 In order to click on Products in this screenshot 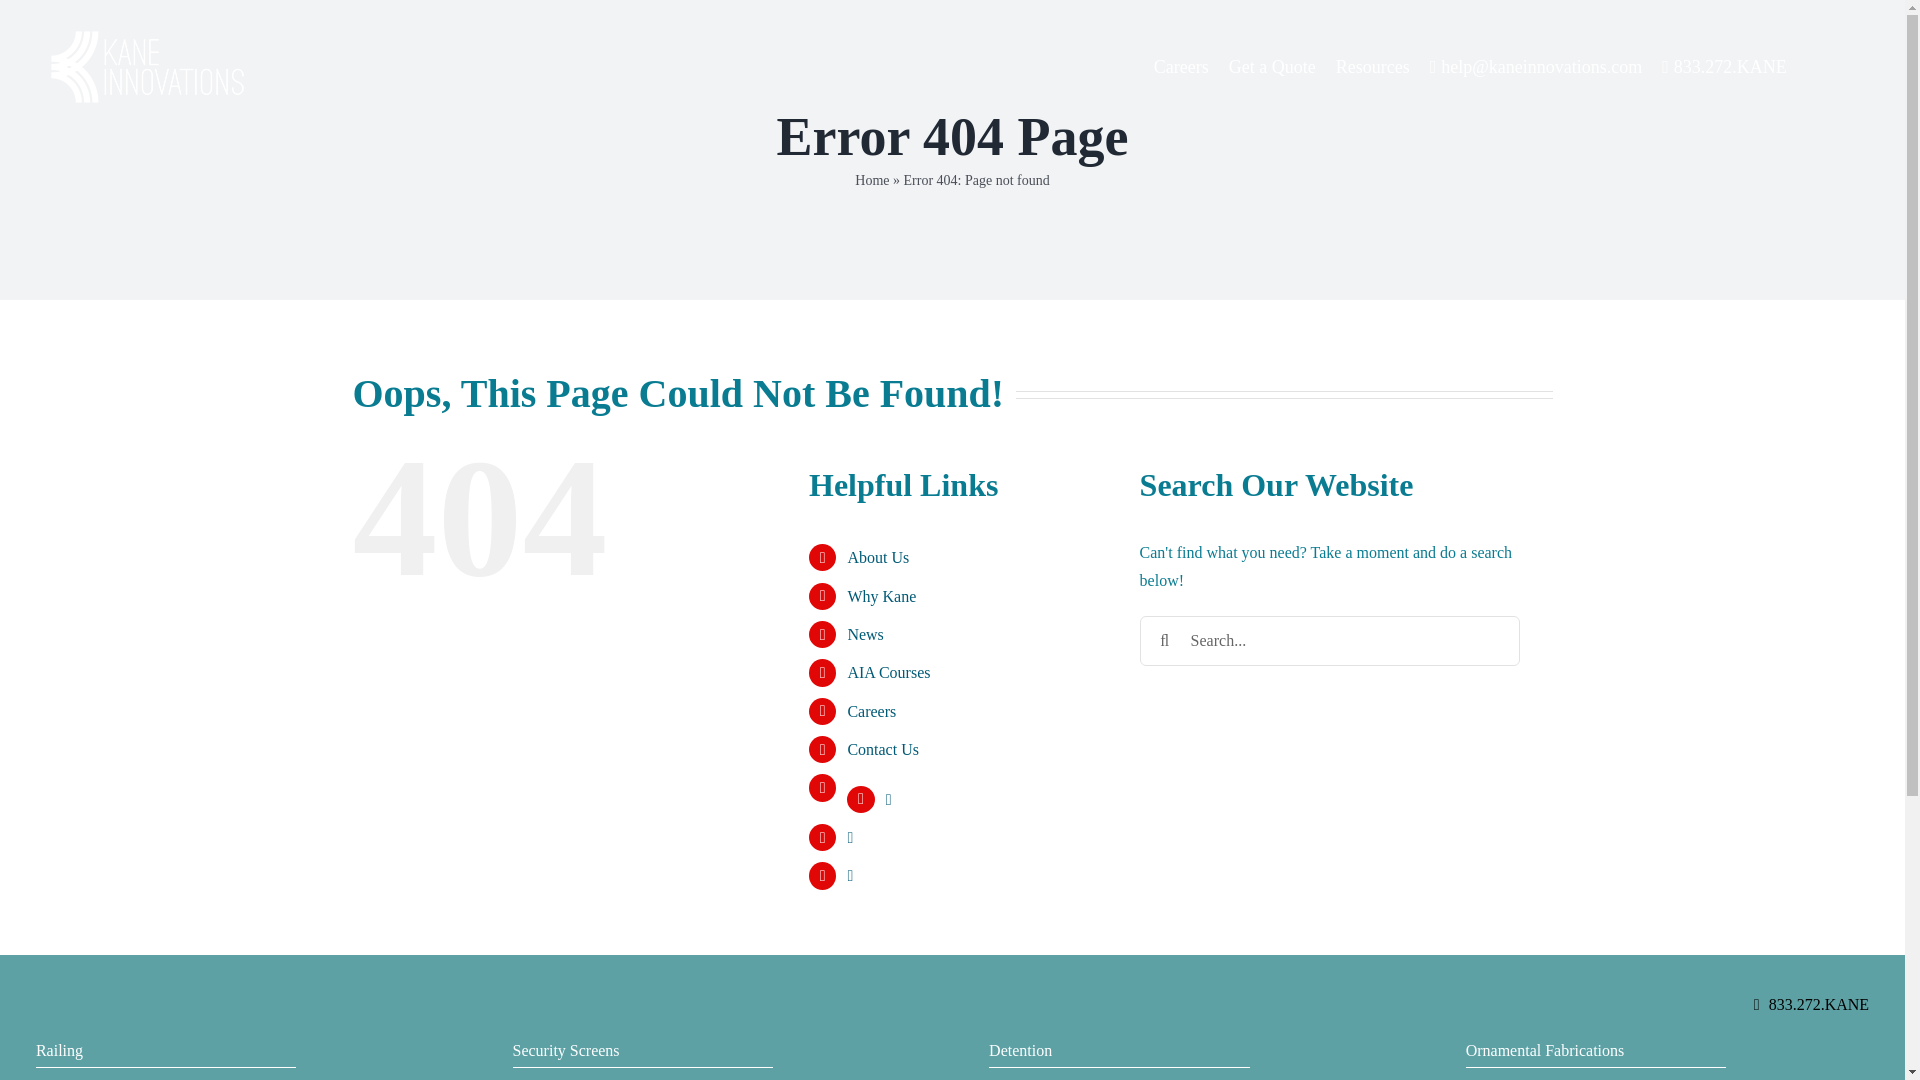, I will do `click(1596, 1076)`.